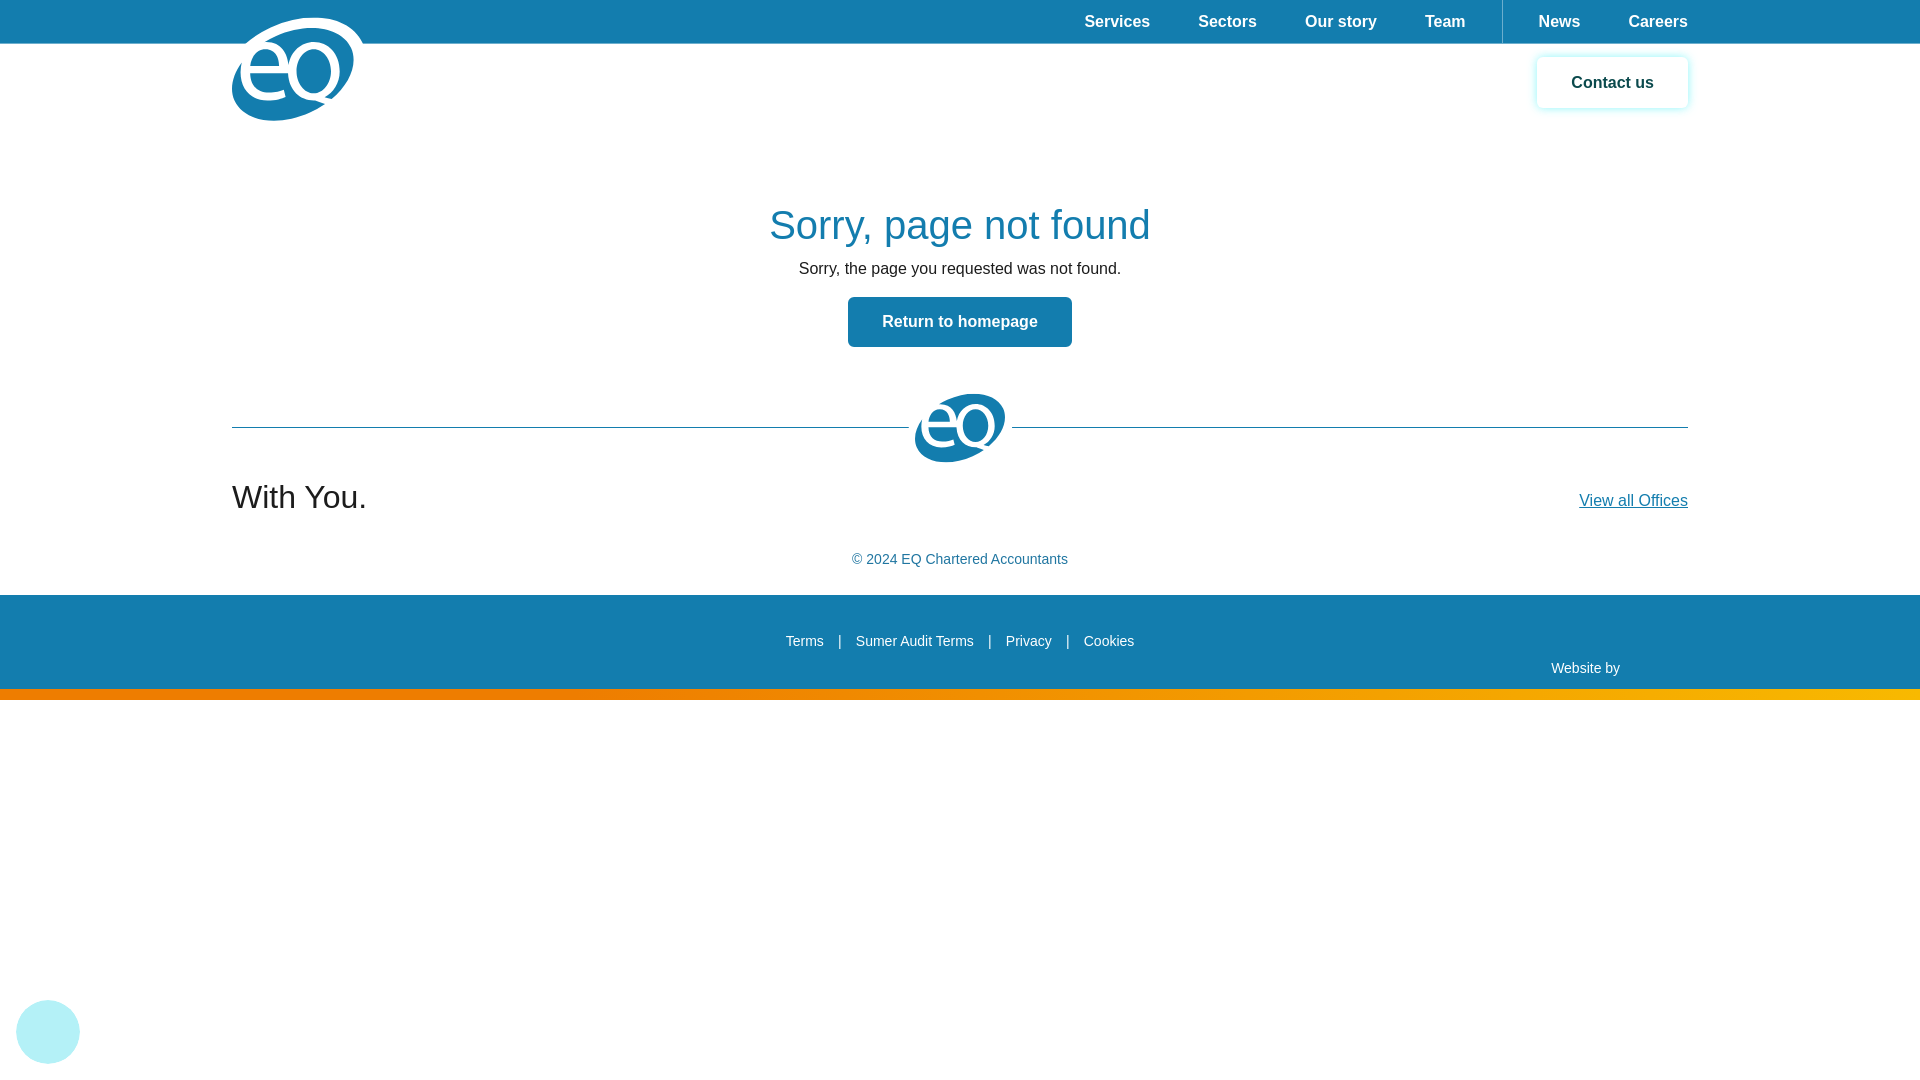  What do you see at coordinates (344, 642) in the screenshot?
I see `Sumer` at bounding box center [344, 642].